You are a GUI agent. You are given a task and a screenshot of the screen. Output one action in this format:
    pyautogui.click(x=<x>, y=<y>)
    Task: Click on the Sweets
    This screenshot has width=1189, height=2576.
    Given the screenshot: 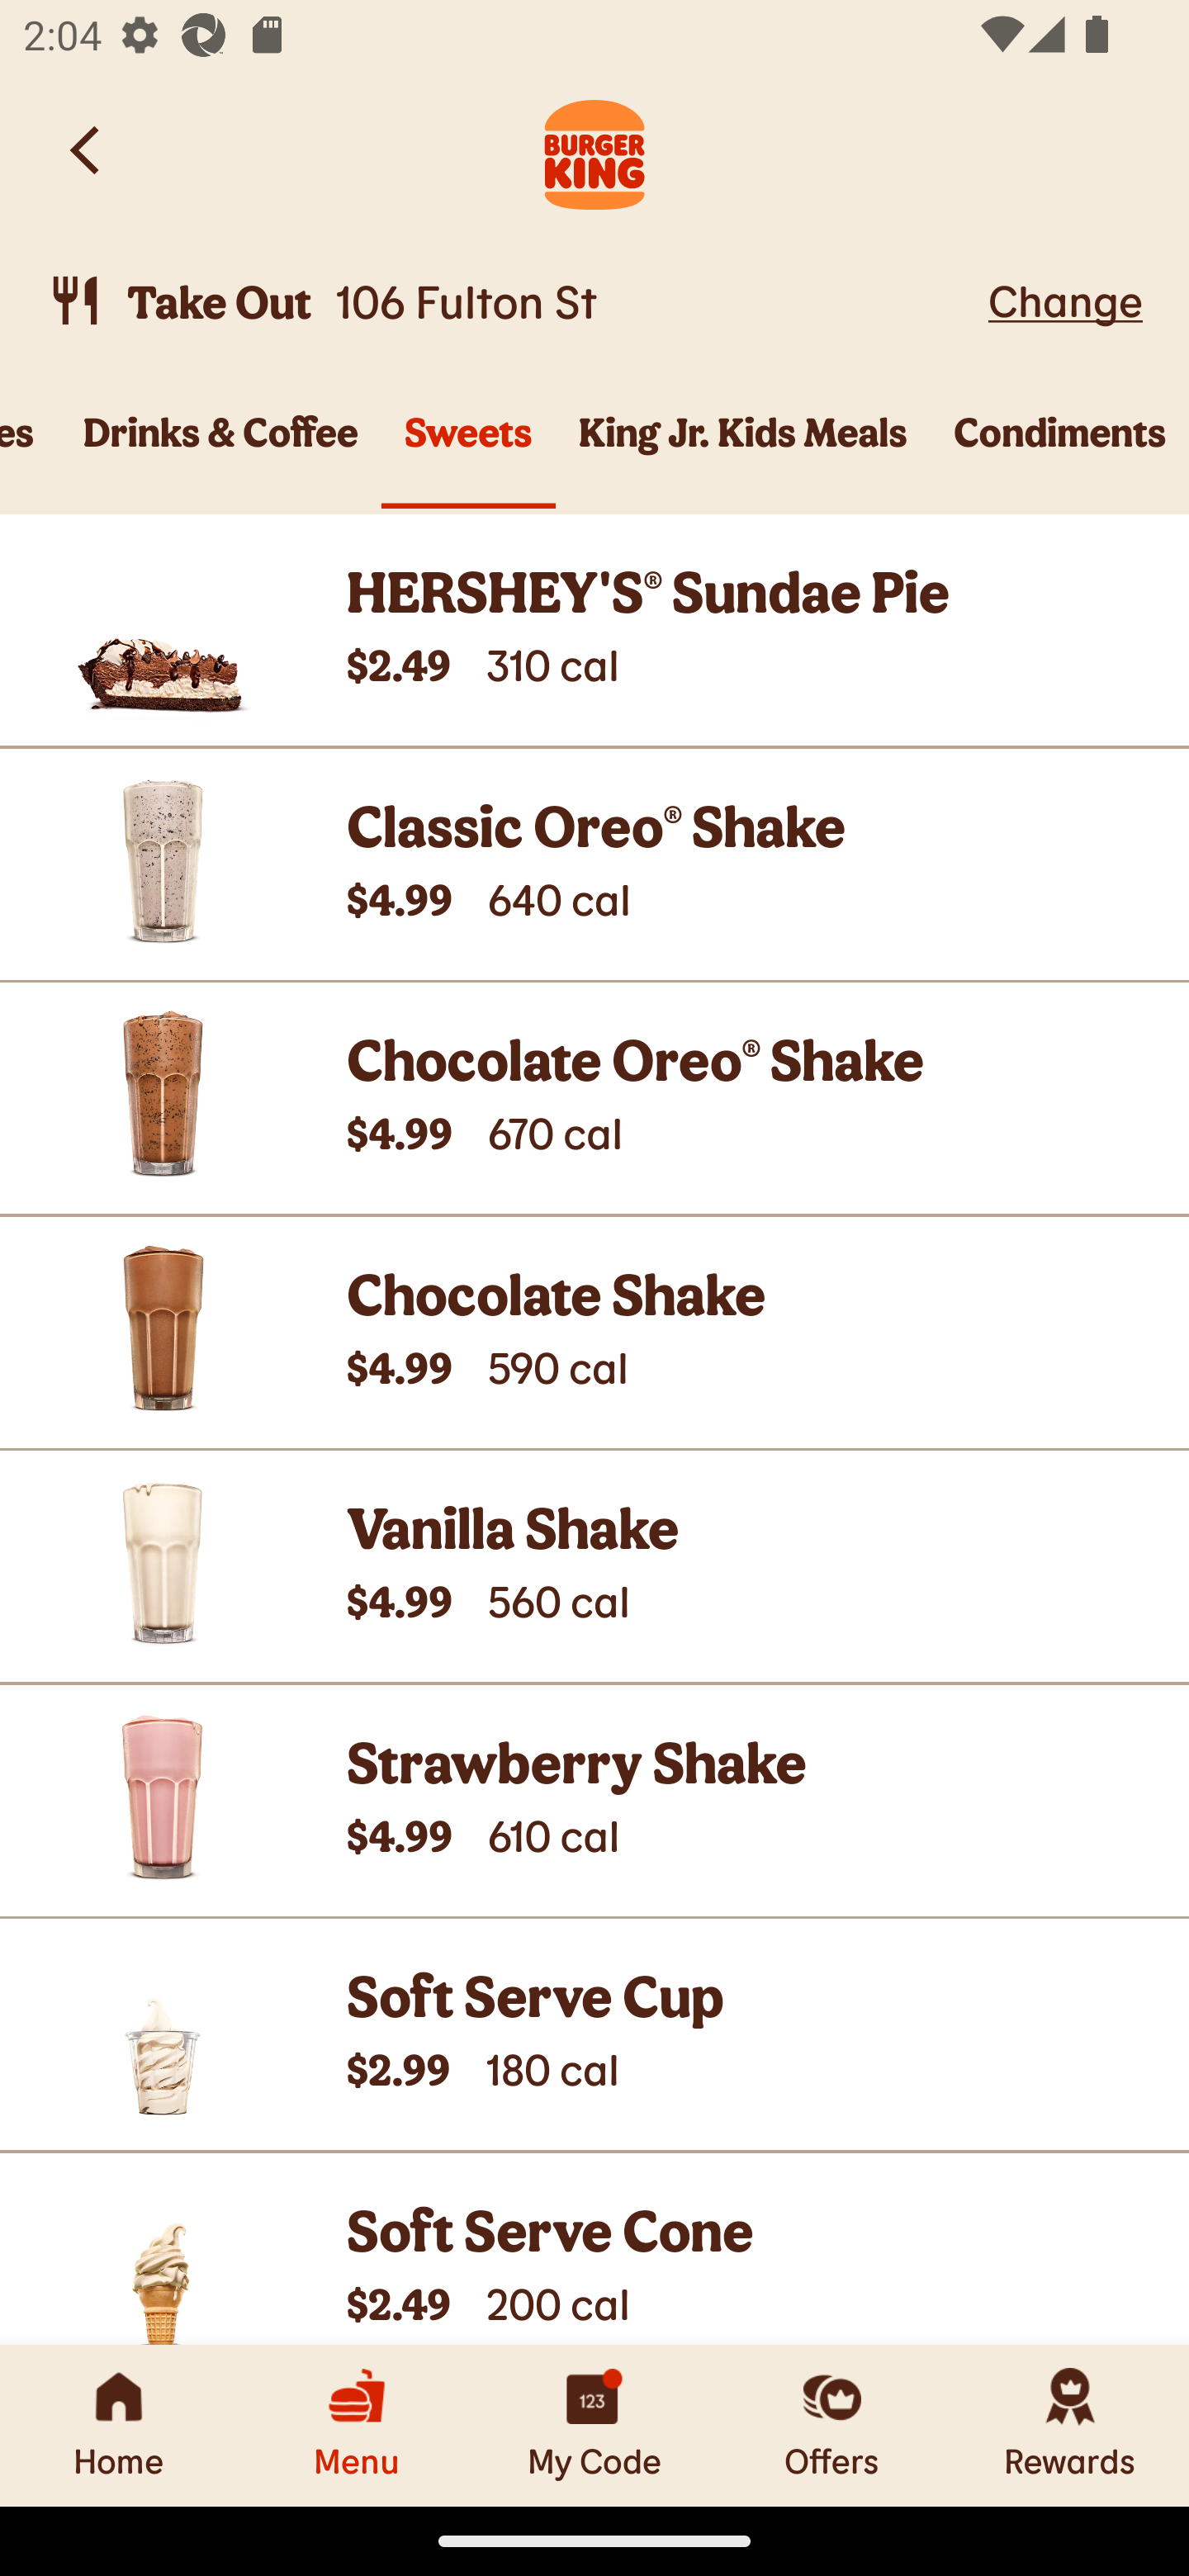 What is the action you would take?
    pyautogui.click(x=468, y=451)
    